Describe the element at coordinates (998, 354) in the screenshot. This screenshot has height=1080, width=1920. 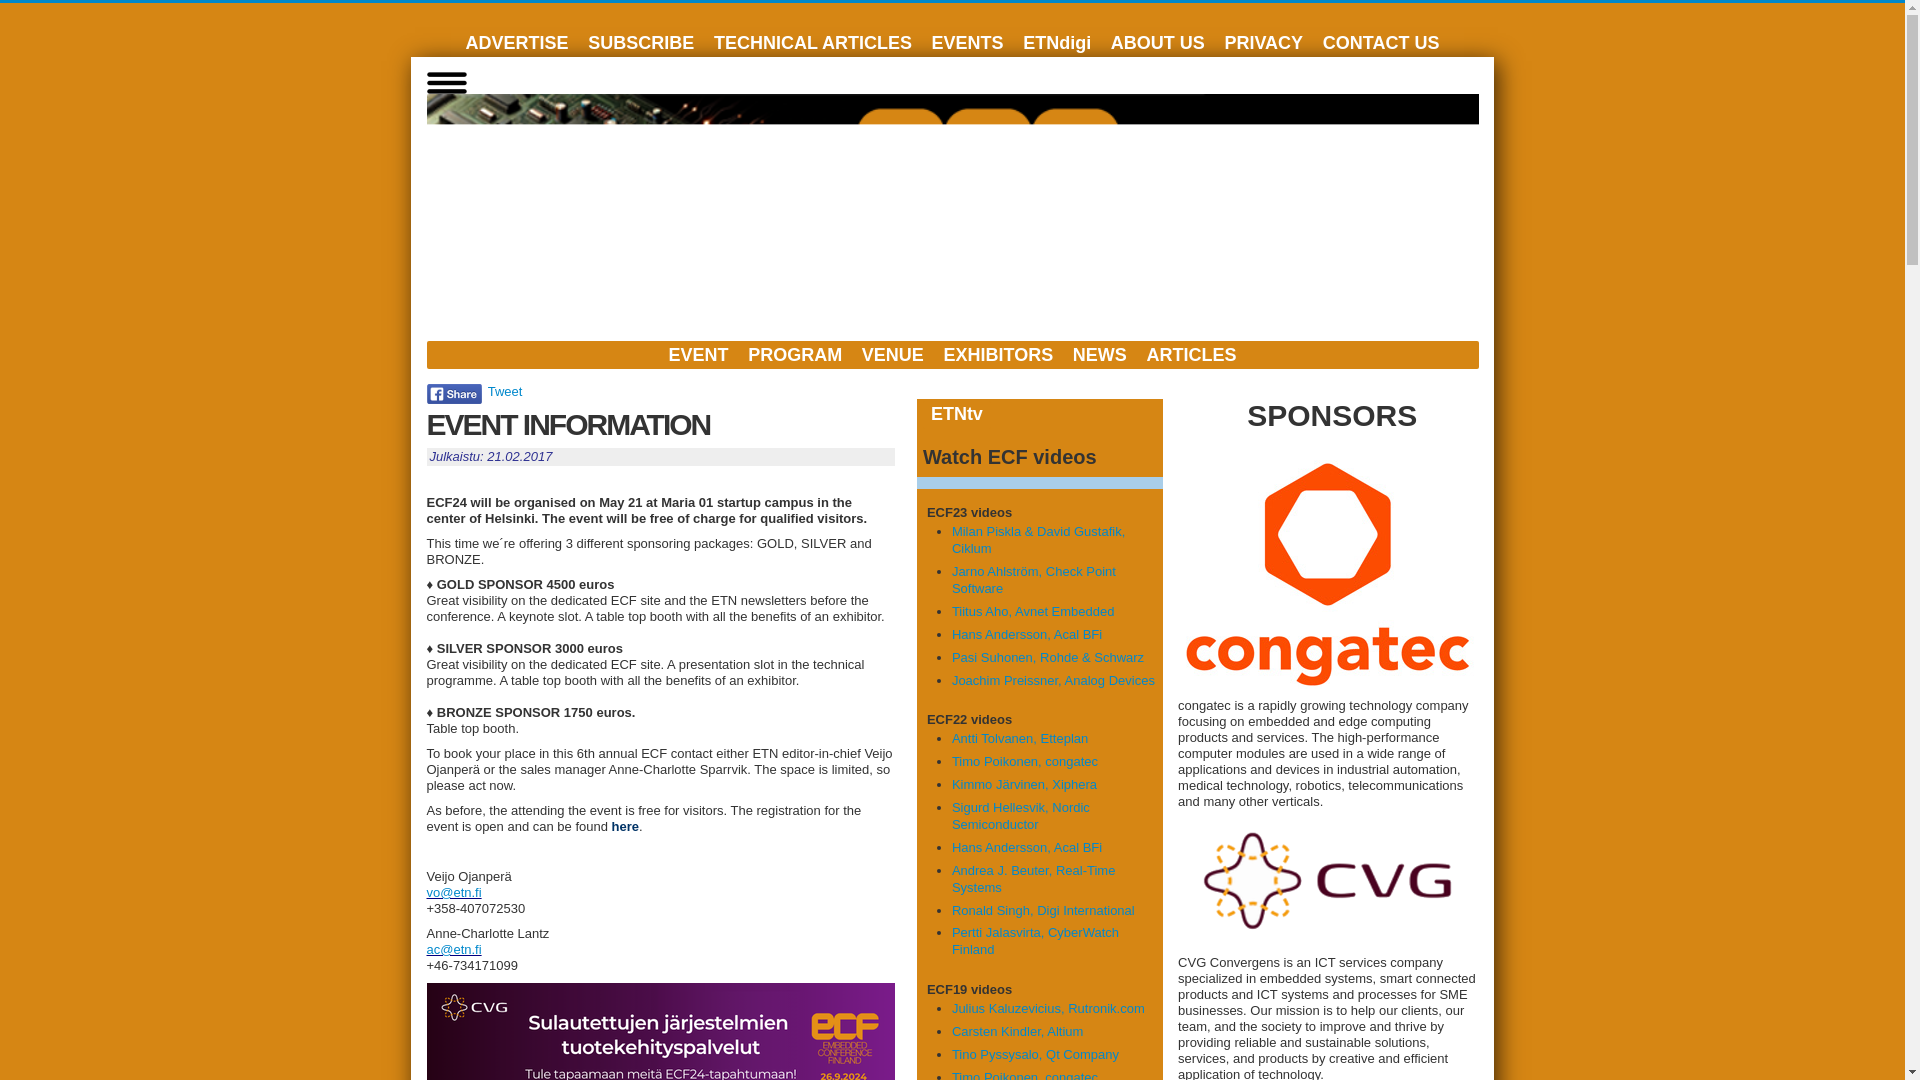
I see `EXHIBITORS` at that location.